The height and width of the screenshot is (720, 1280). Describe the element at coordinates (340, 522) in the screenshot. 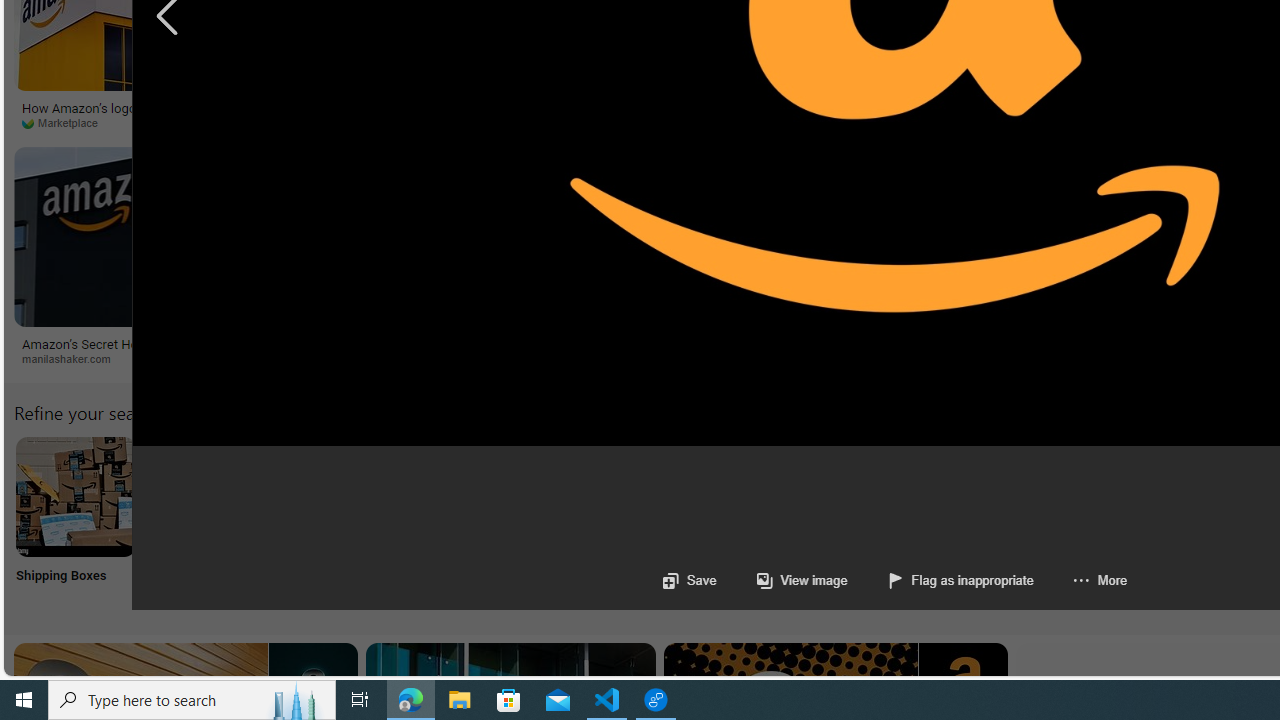

I see `Amazon Clip Art Clip Art` at that location.